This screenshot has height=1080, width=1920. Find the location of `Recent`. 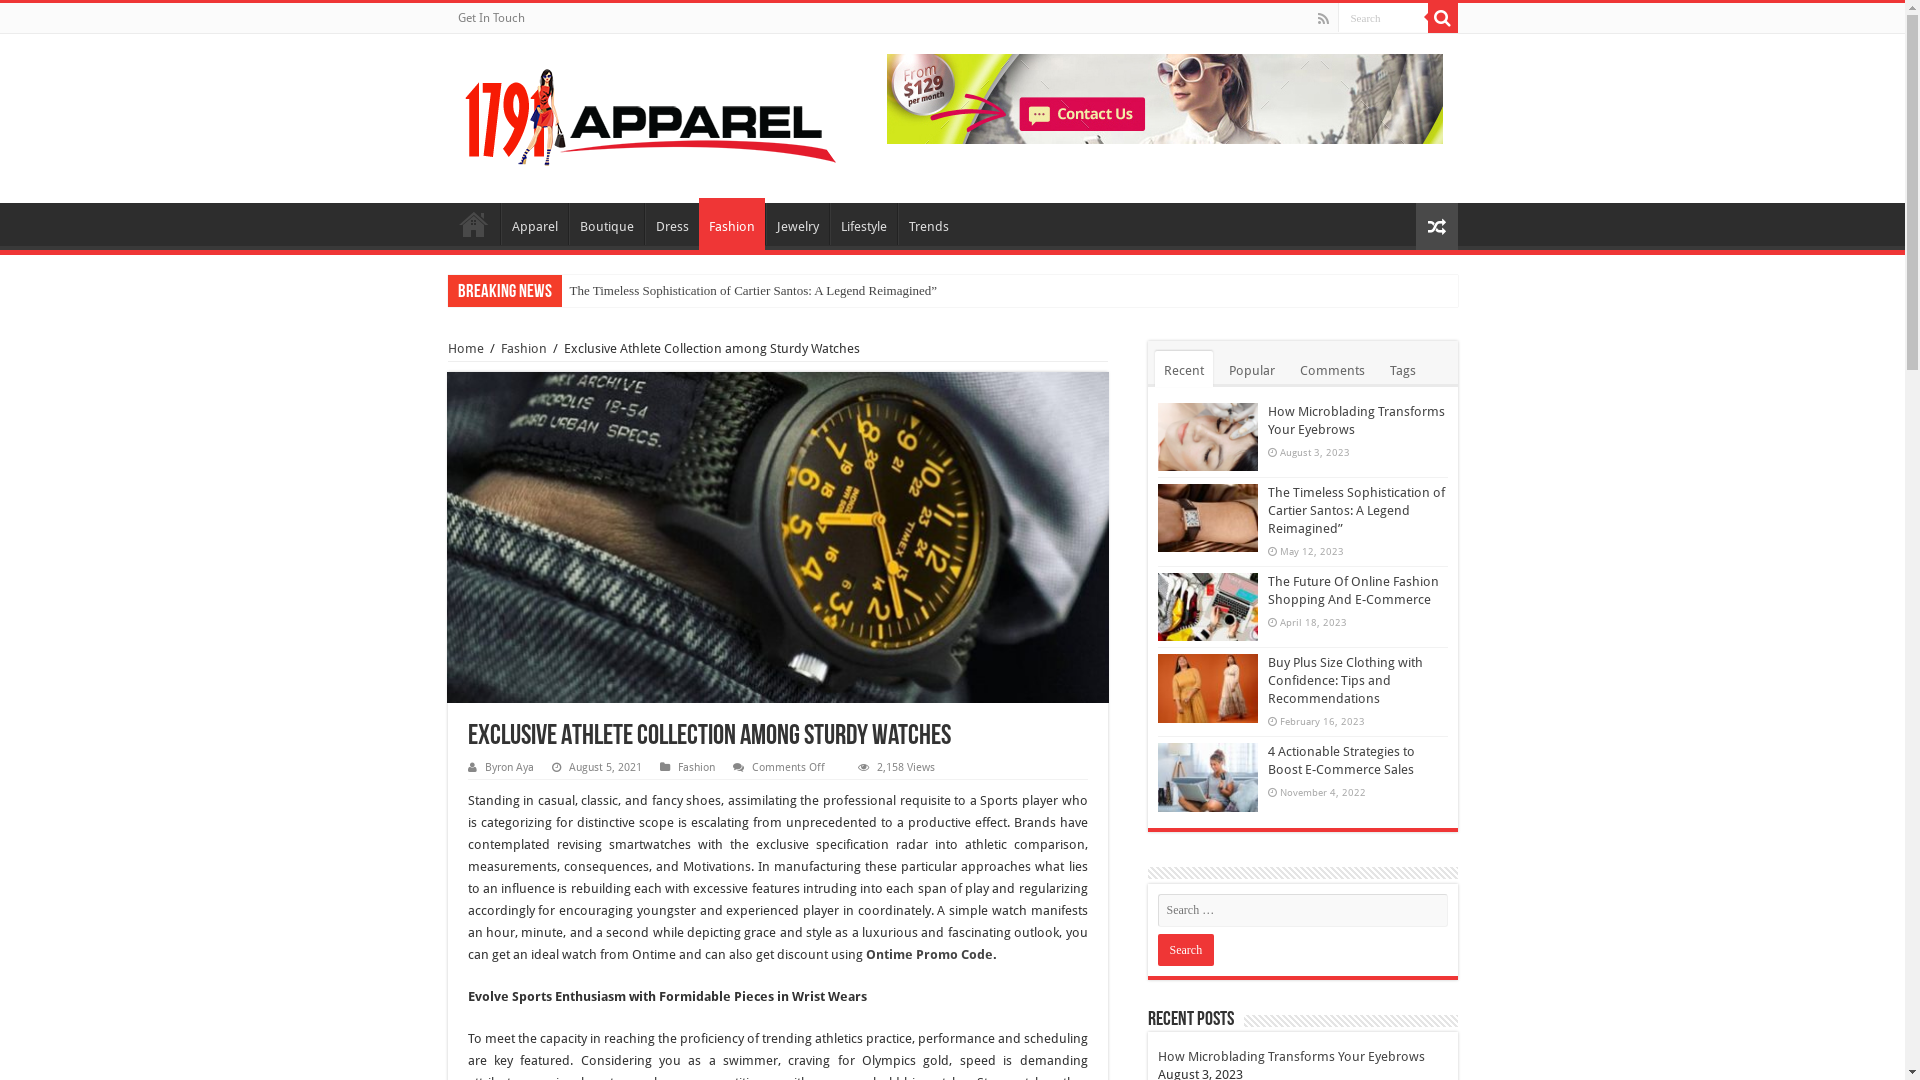

Recent is located at coordinates (1183, 369).